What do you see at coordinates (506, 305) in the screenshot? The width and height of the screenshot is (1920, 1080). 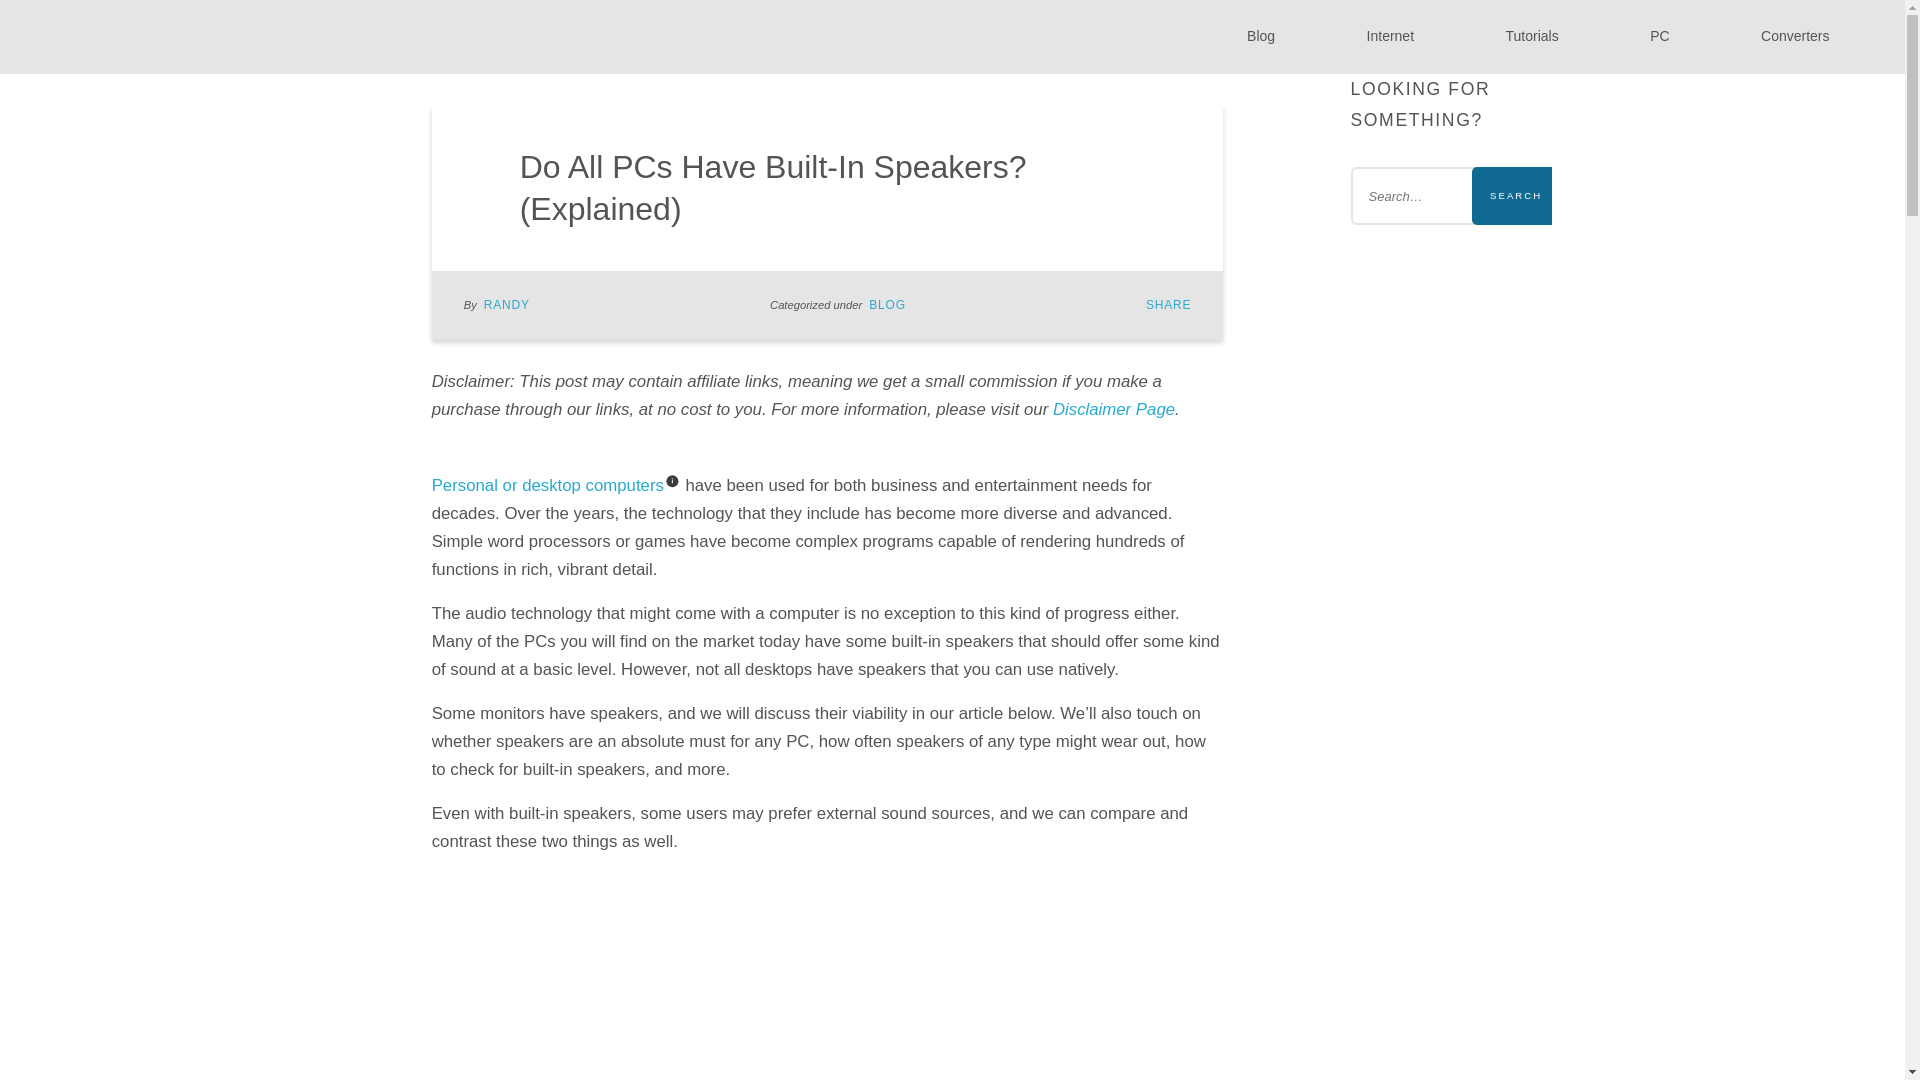 I see `RANDY` at bounding box center [506, 305].